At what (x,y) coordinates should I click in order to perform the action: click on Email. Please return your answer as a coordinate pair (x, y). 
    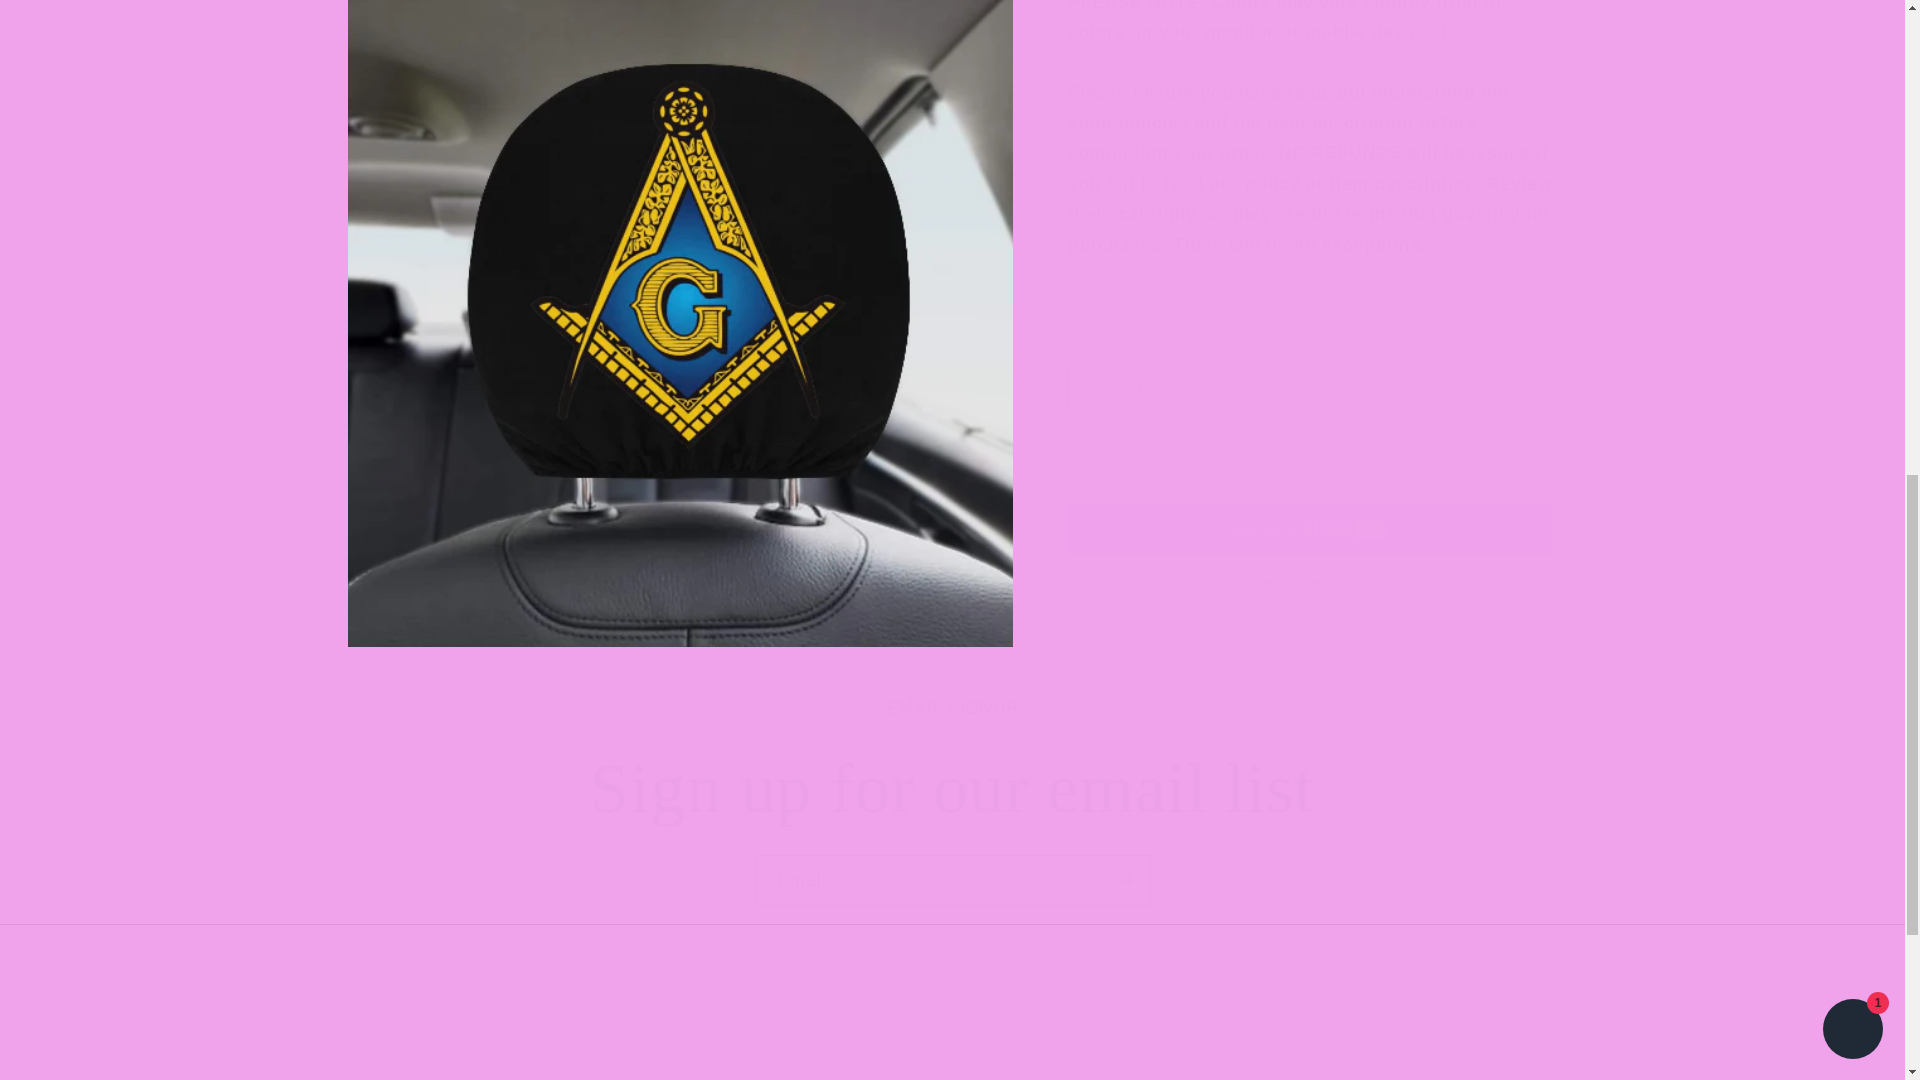
    Looking at the image, I should click on (952, 881).